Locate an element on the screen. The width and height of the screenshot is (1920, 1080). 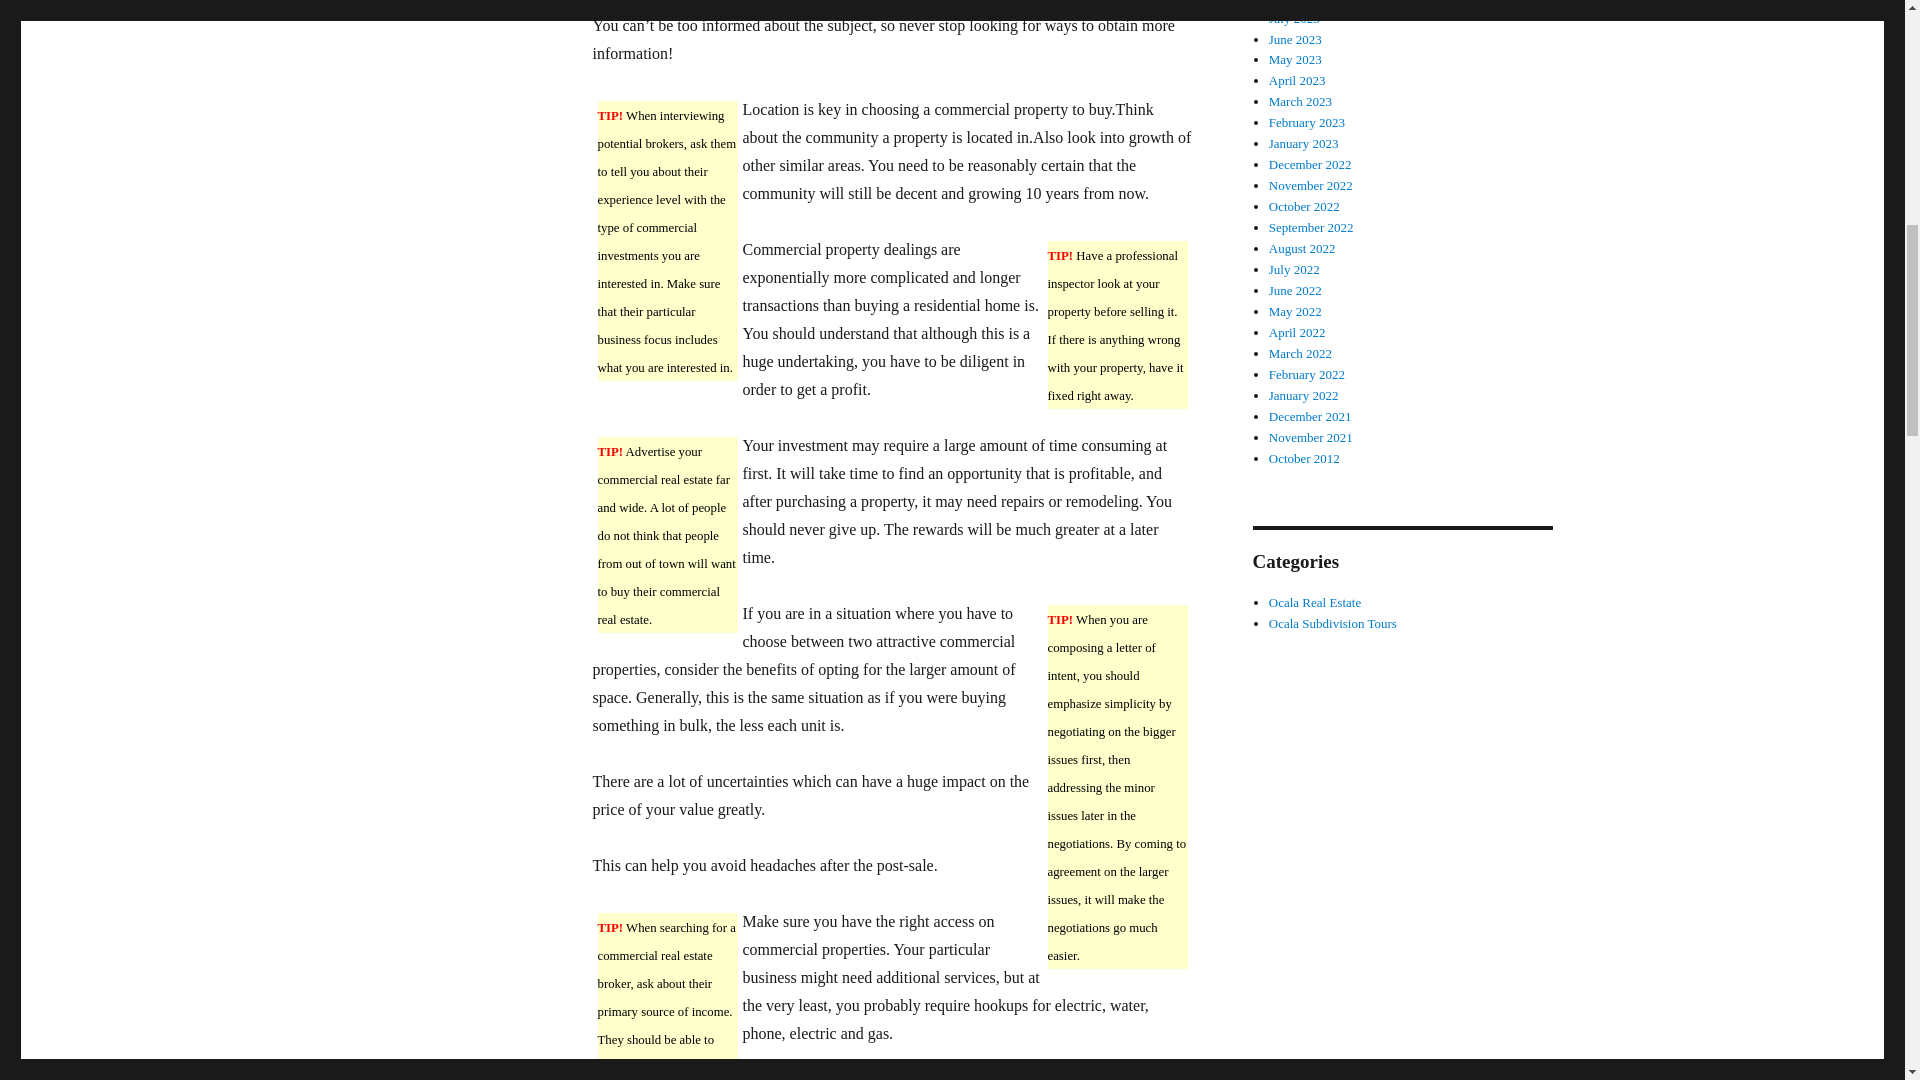
April 2023 is located at coordinates (1298, 80).